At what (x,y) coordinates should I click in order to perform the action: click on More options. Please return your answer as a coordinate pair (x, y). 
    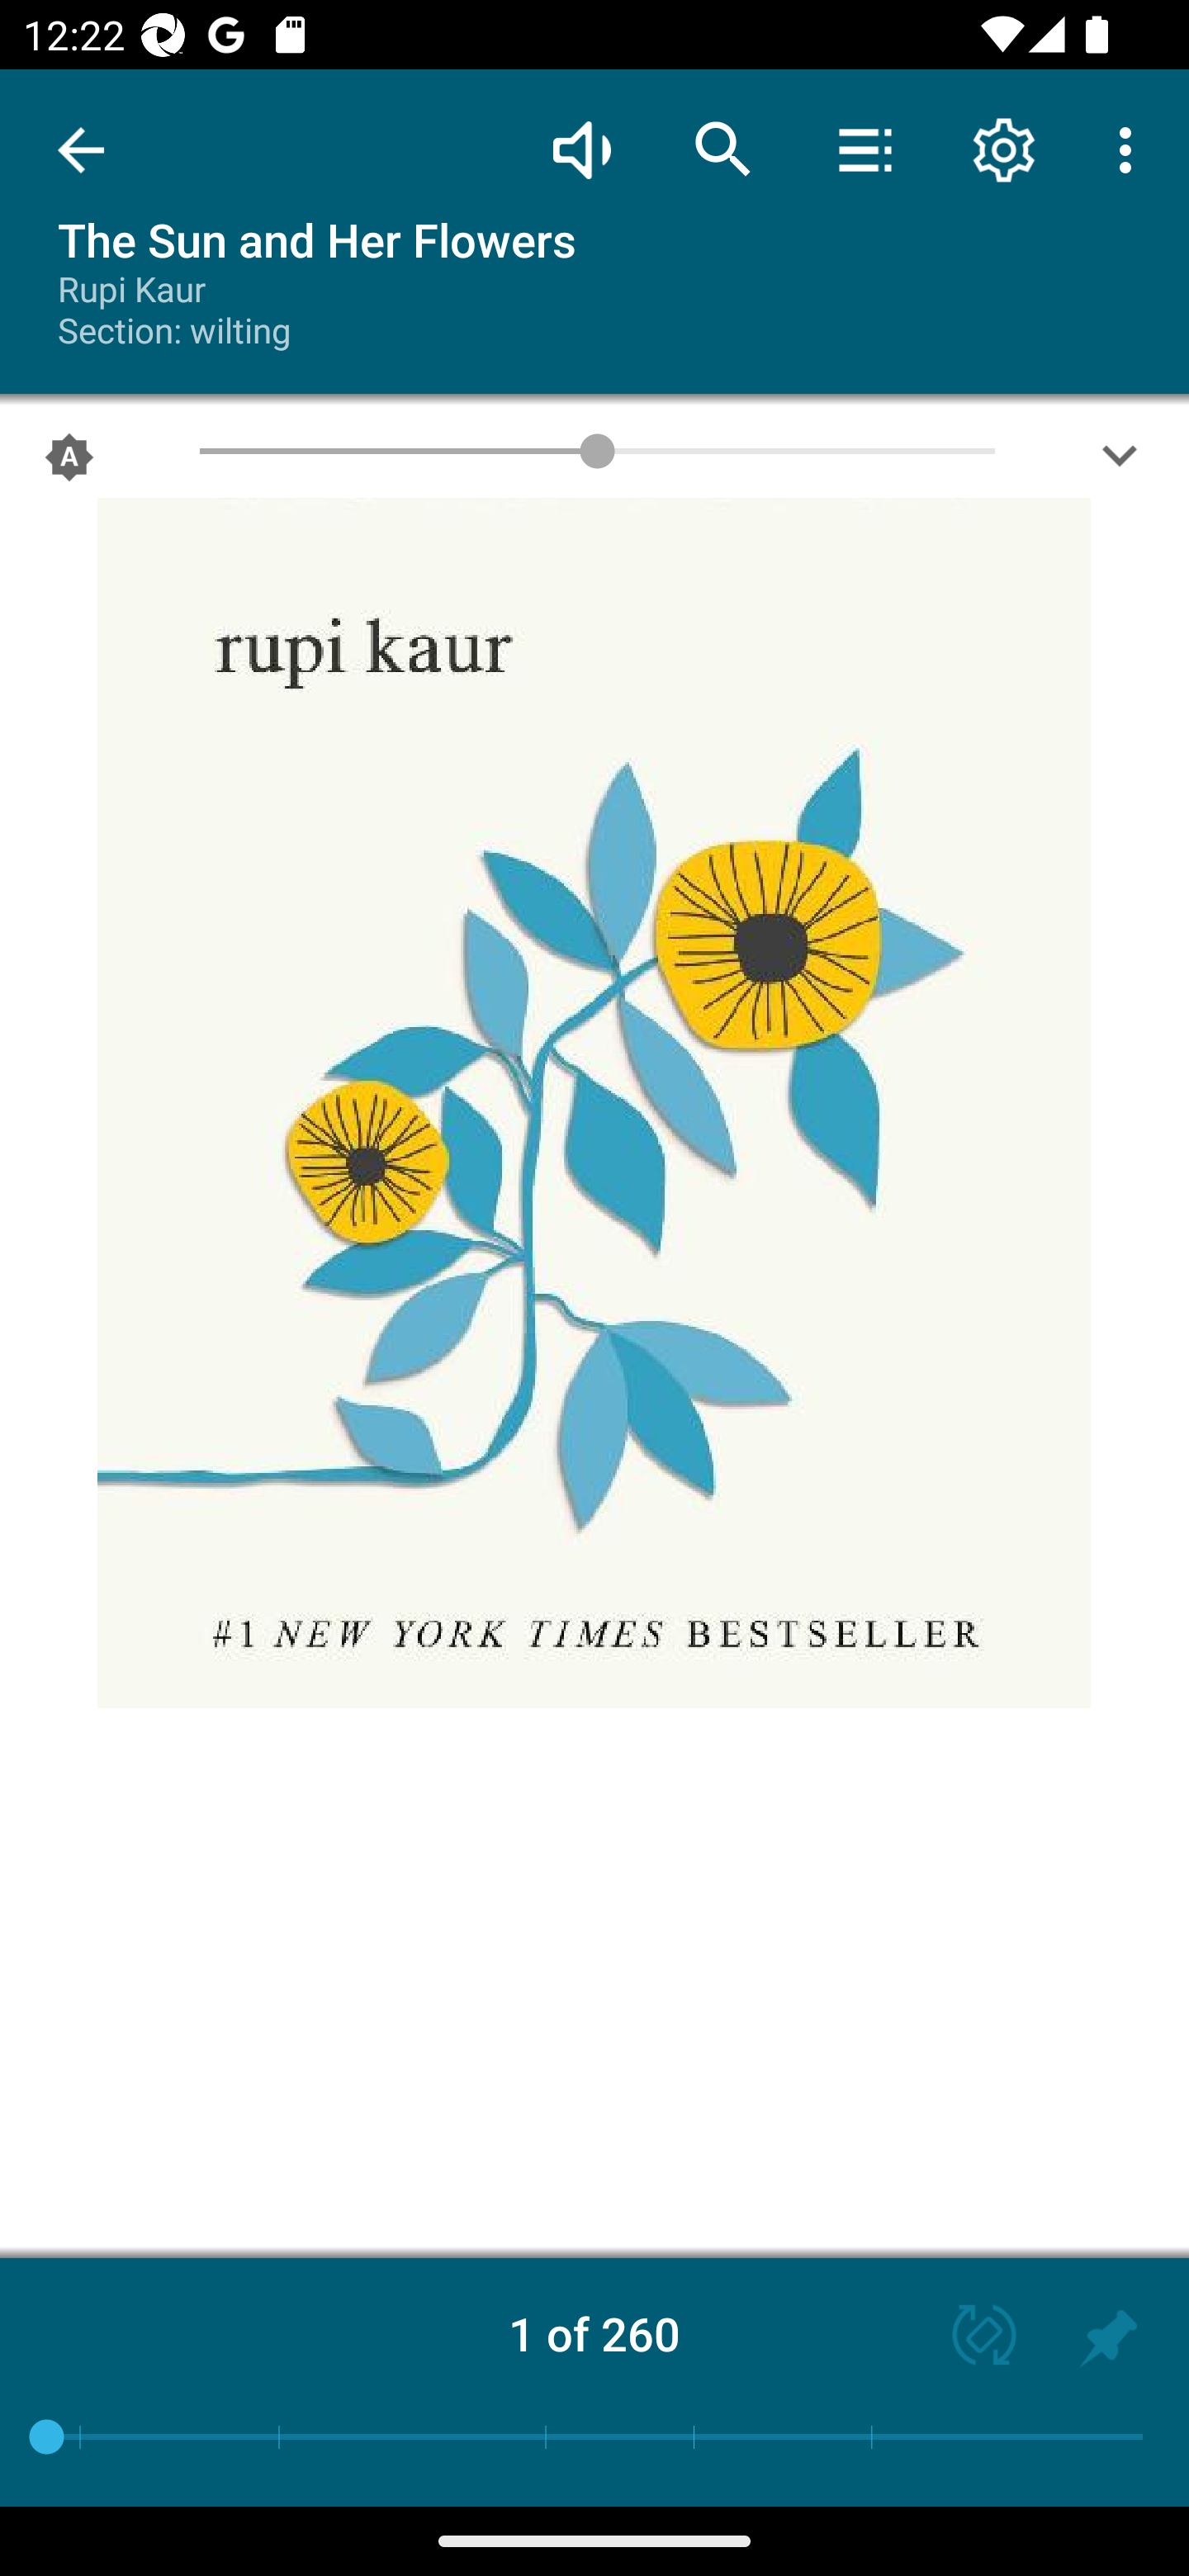
    Looking at the image, I should click on (1131, 149).